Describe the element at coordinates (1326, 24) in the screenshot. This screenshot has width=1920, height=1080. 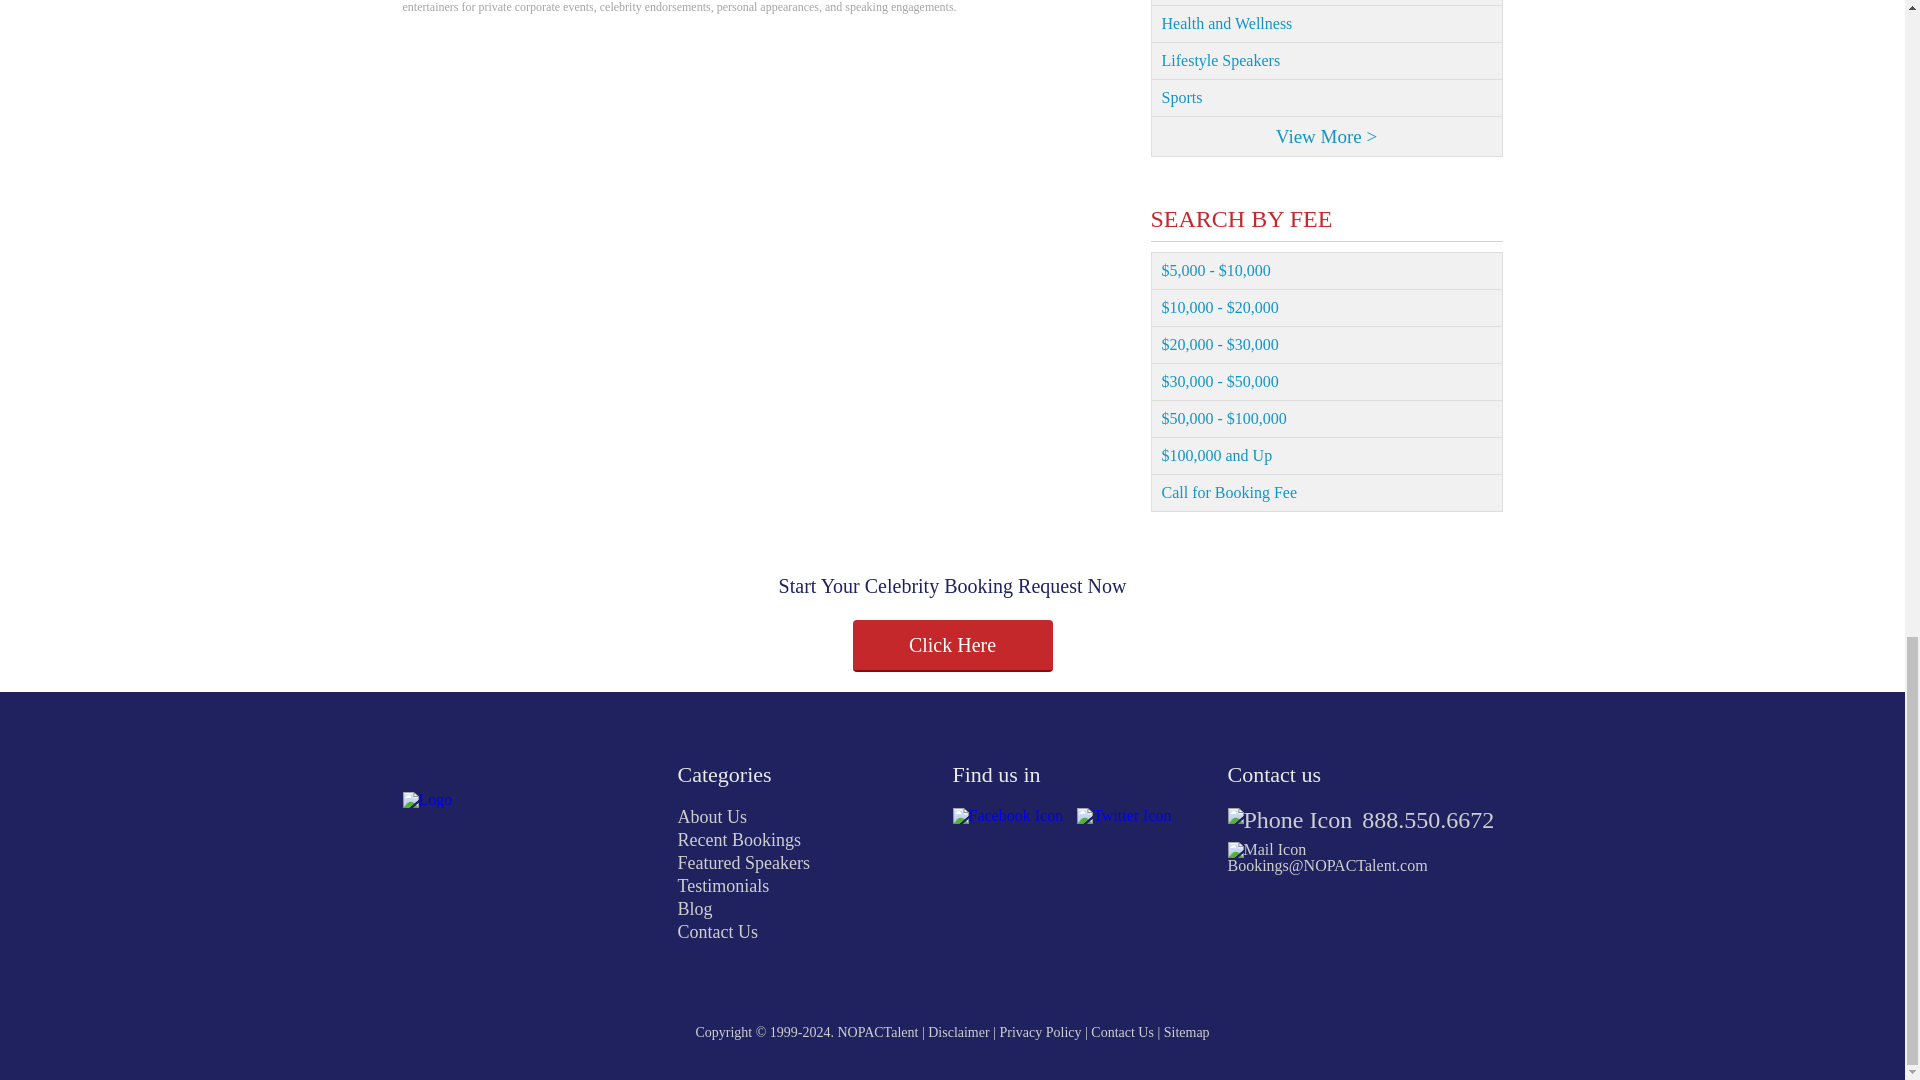
I see `Health and Wellness` at that location.